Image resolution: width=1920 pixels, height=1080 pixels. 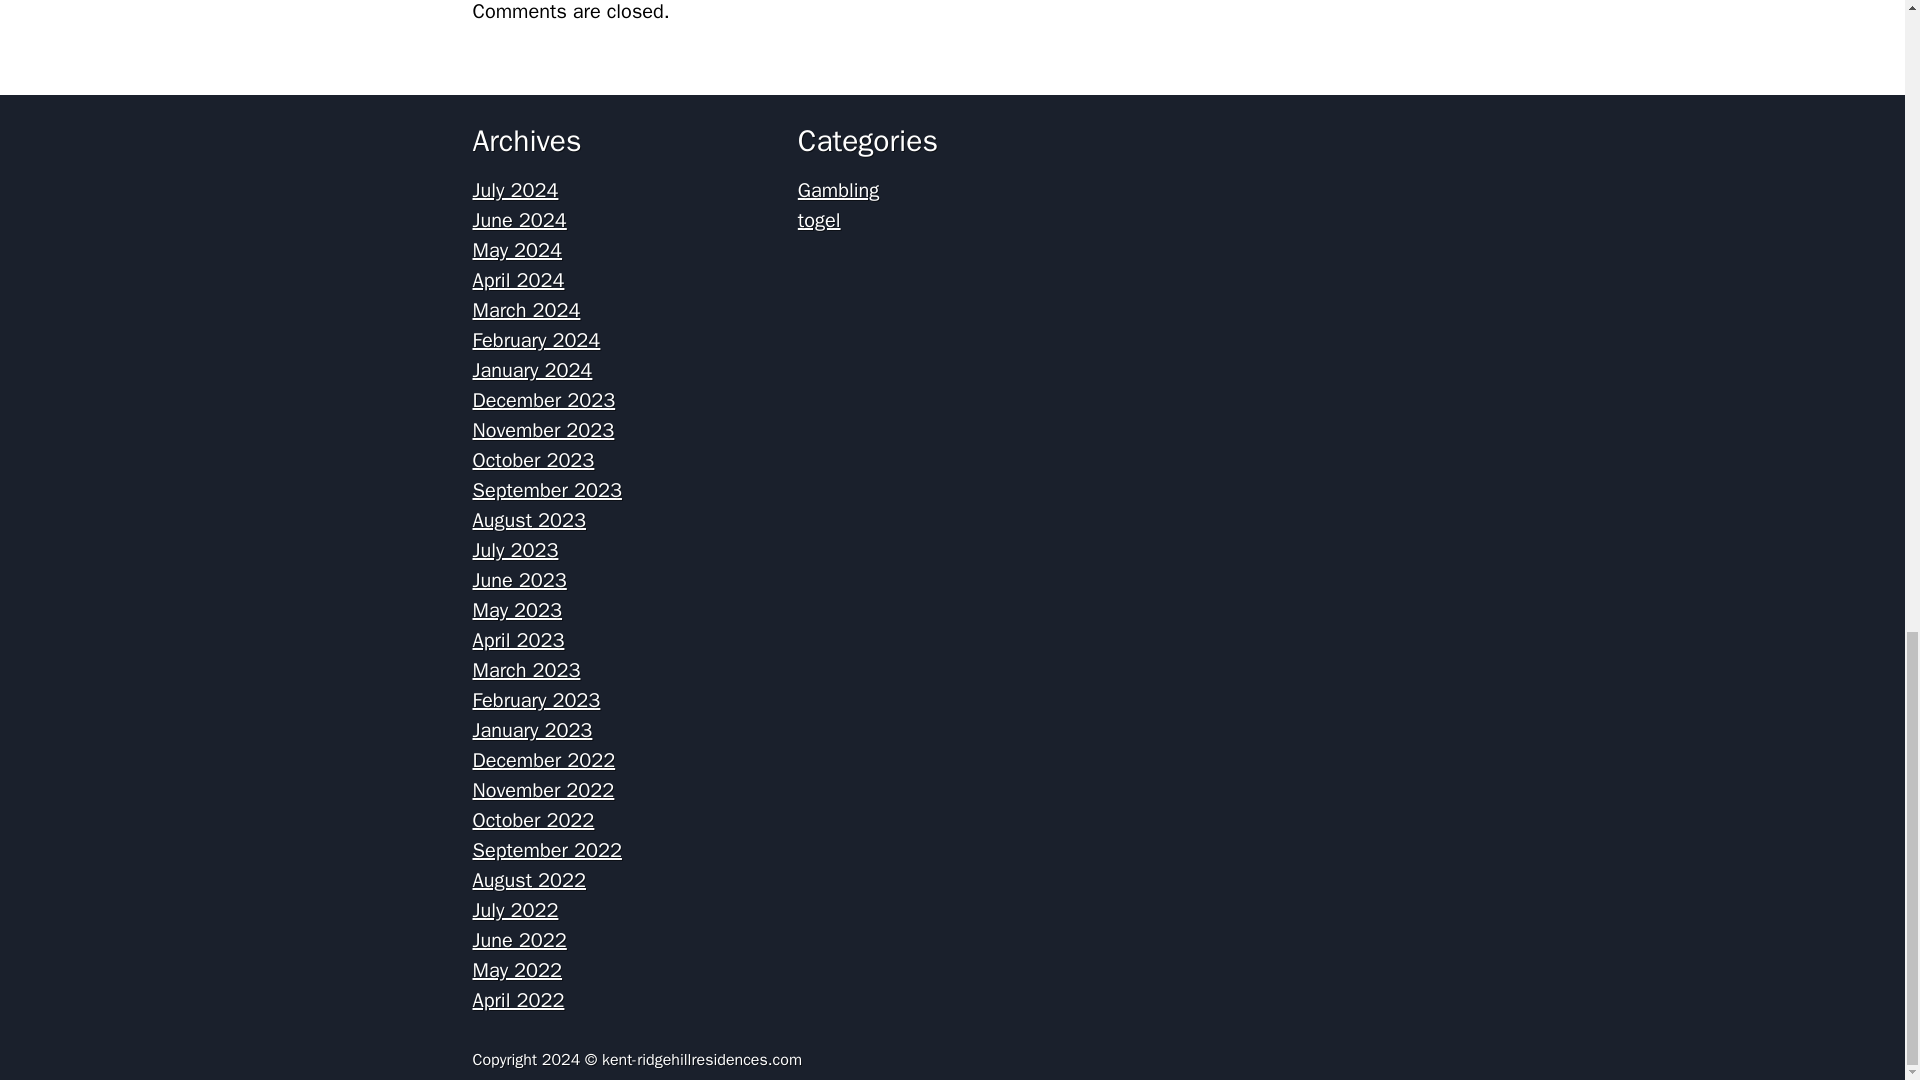 I want to click on June 2022, so click(x=519, y=940).